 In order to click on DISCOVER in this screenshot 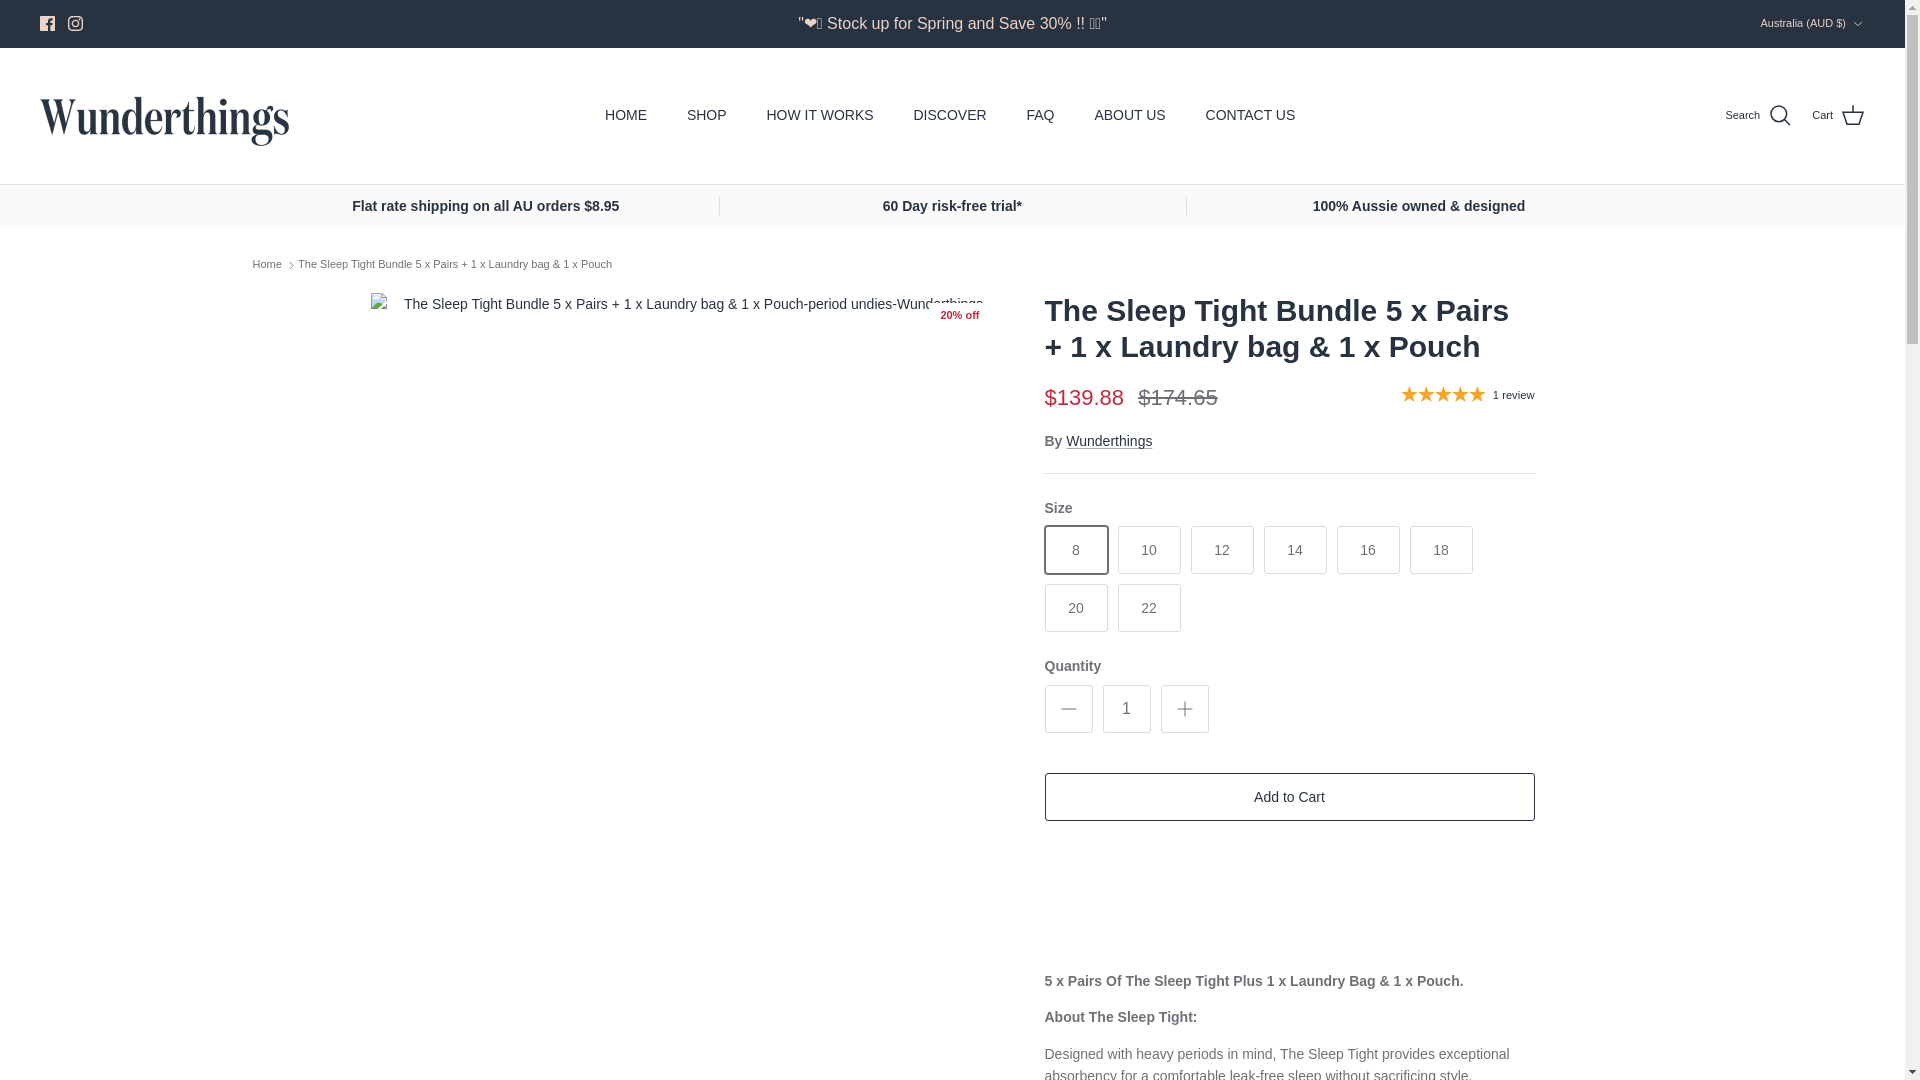, I will do `click(949, 115)`.